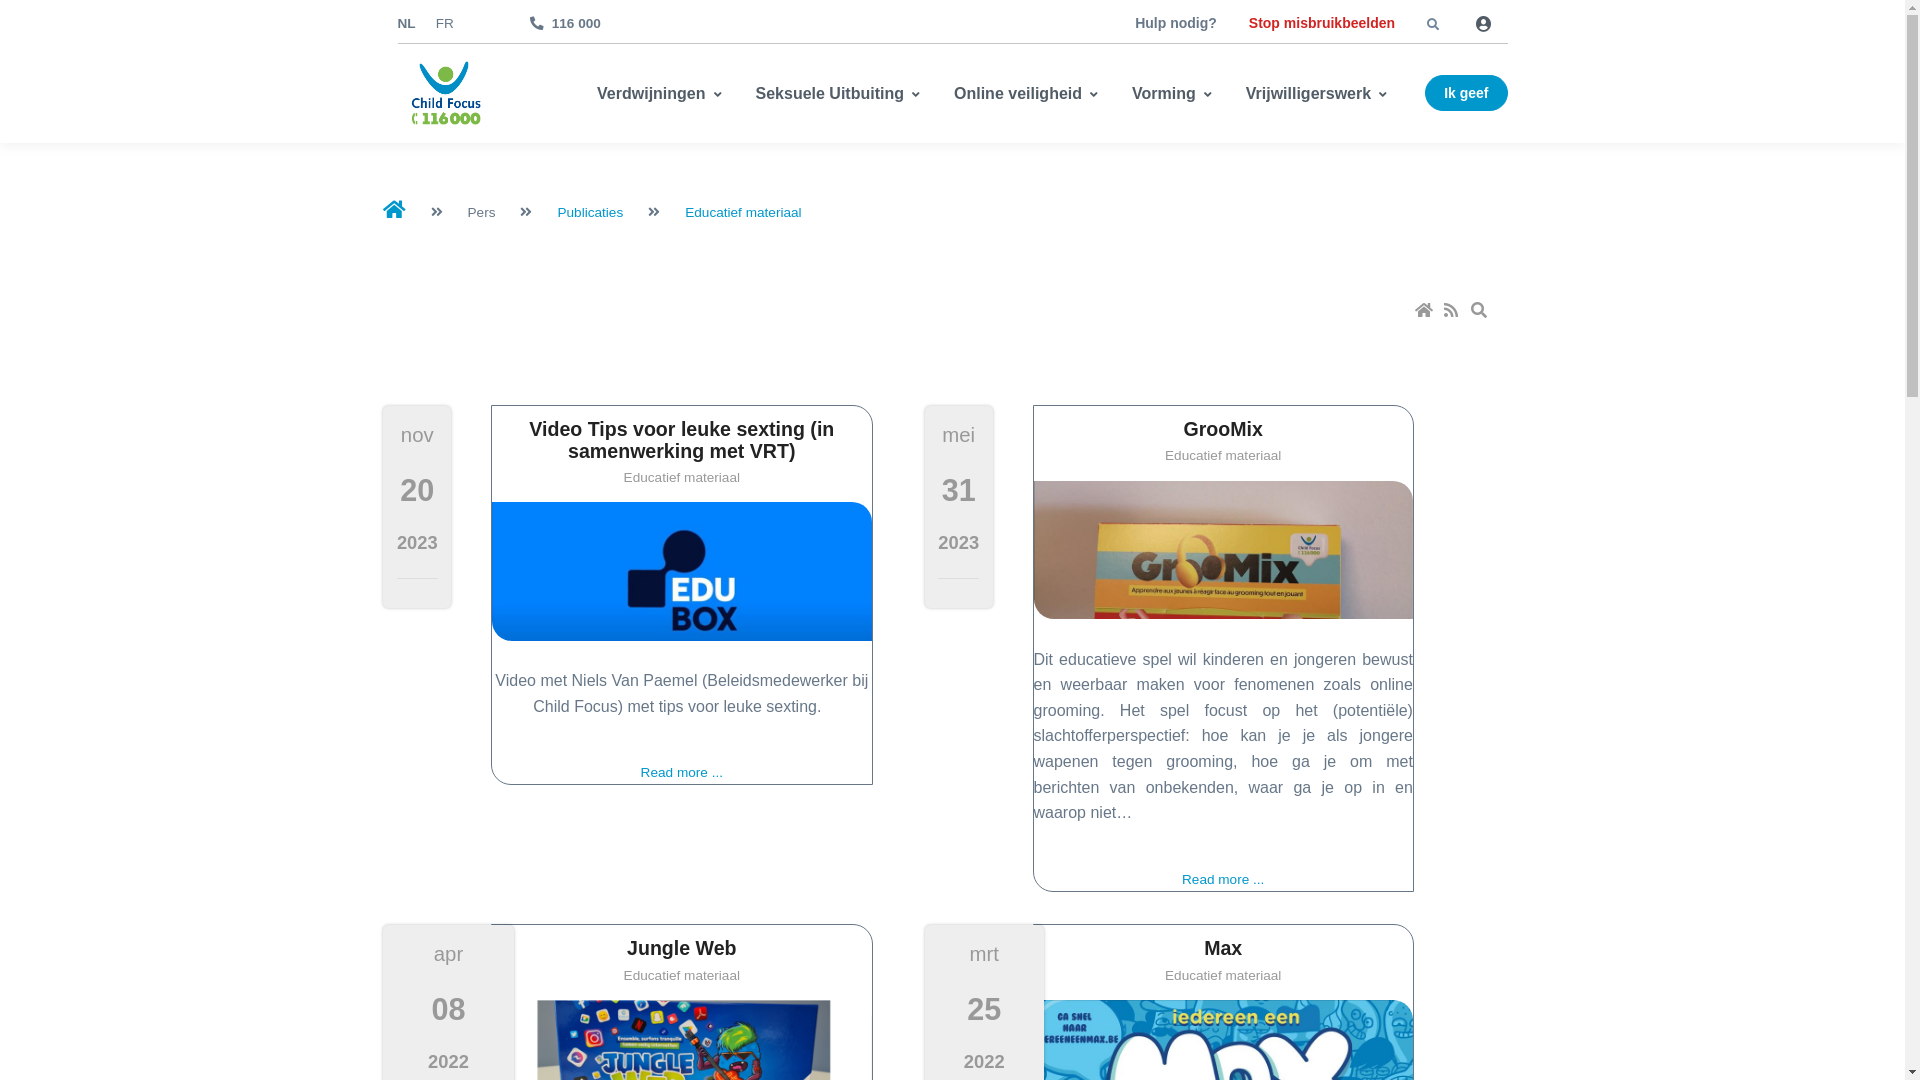 The width and height of the screenshot is (1920, 1080). I want to click on Vrijwilligerswerk, so click(1322, 94).